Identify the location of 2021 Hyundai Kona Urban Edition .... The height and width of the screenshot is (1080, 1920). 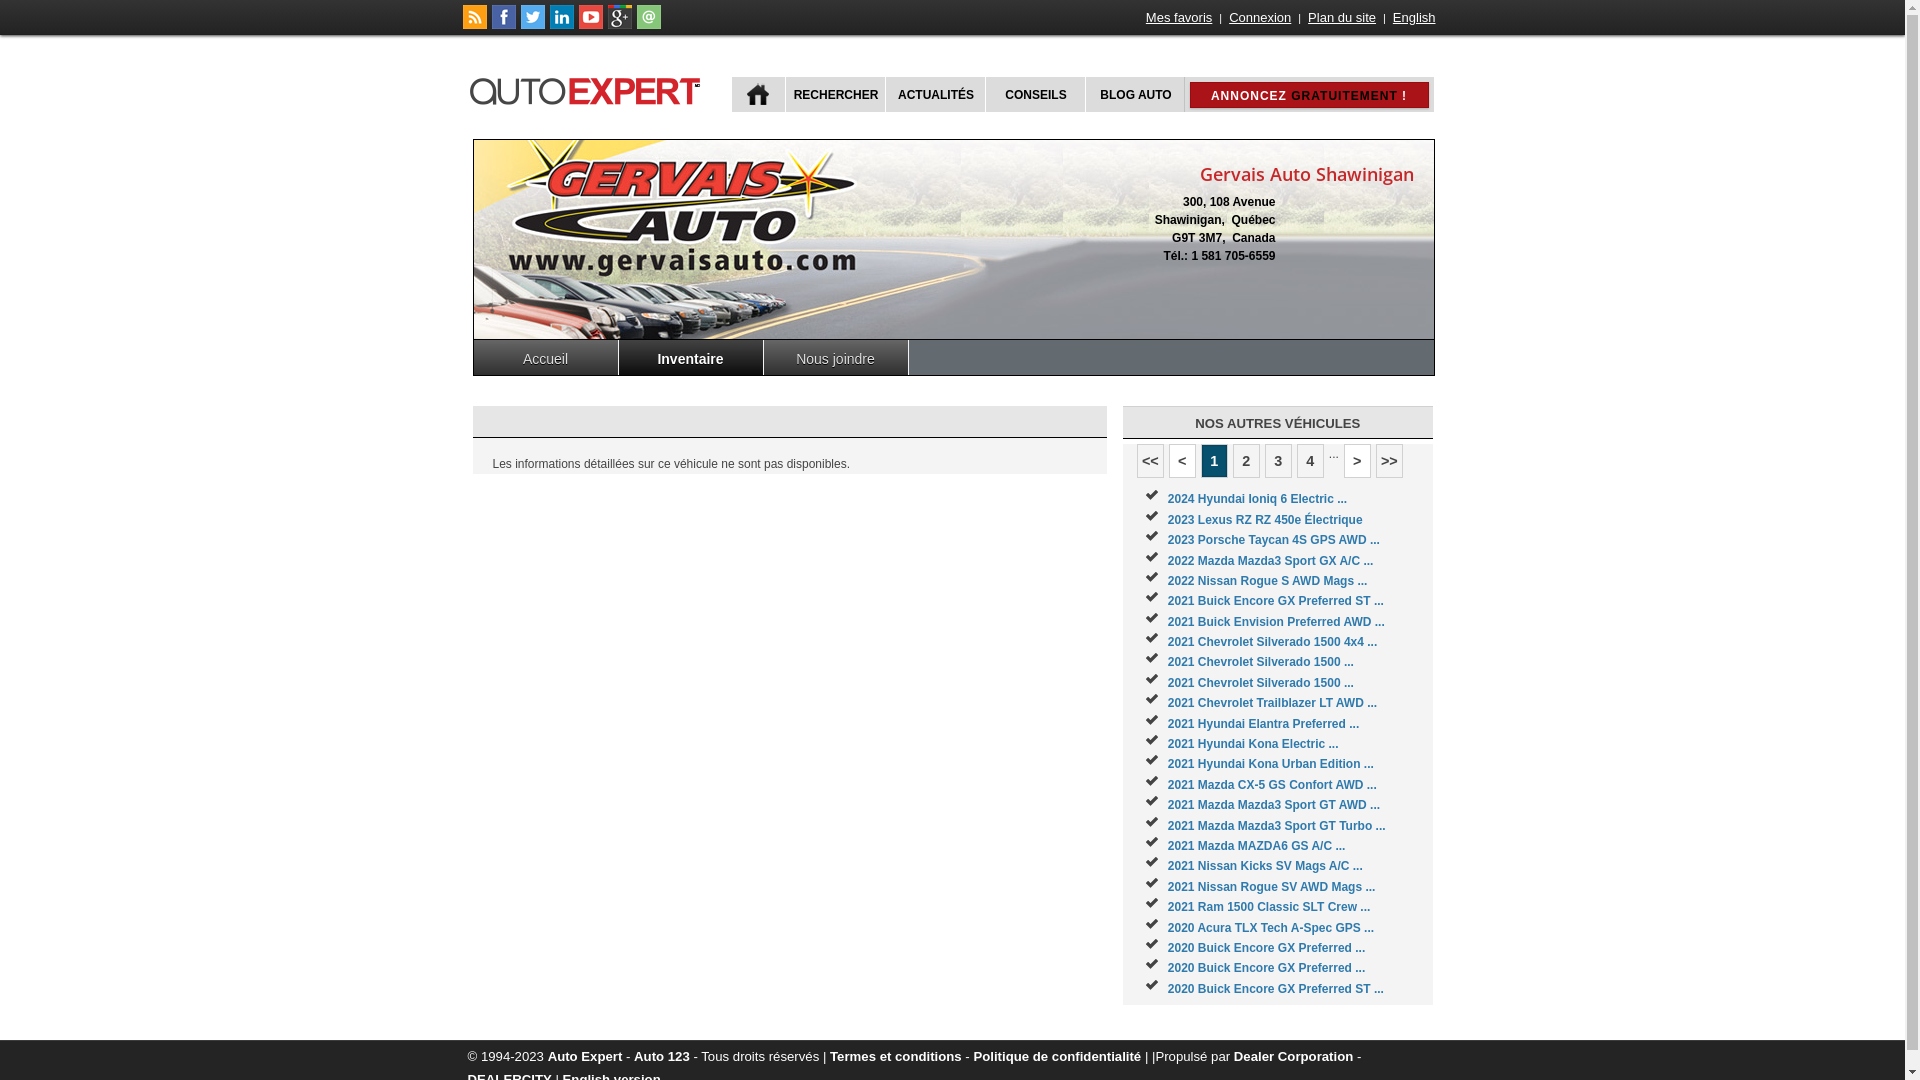
(1271, 764).